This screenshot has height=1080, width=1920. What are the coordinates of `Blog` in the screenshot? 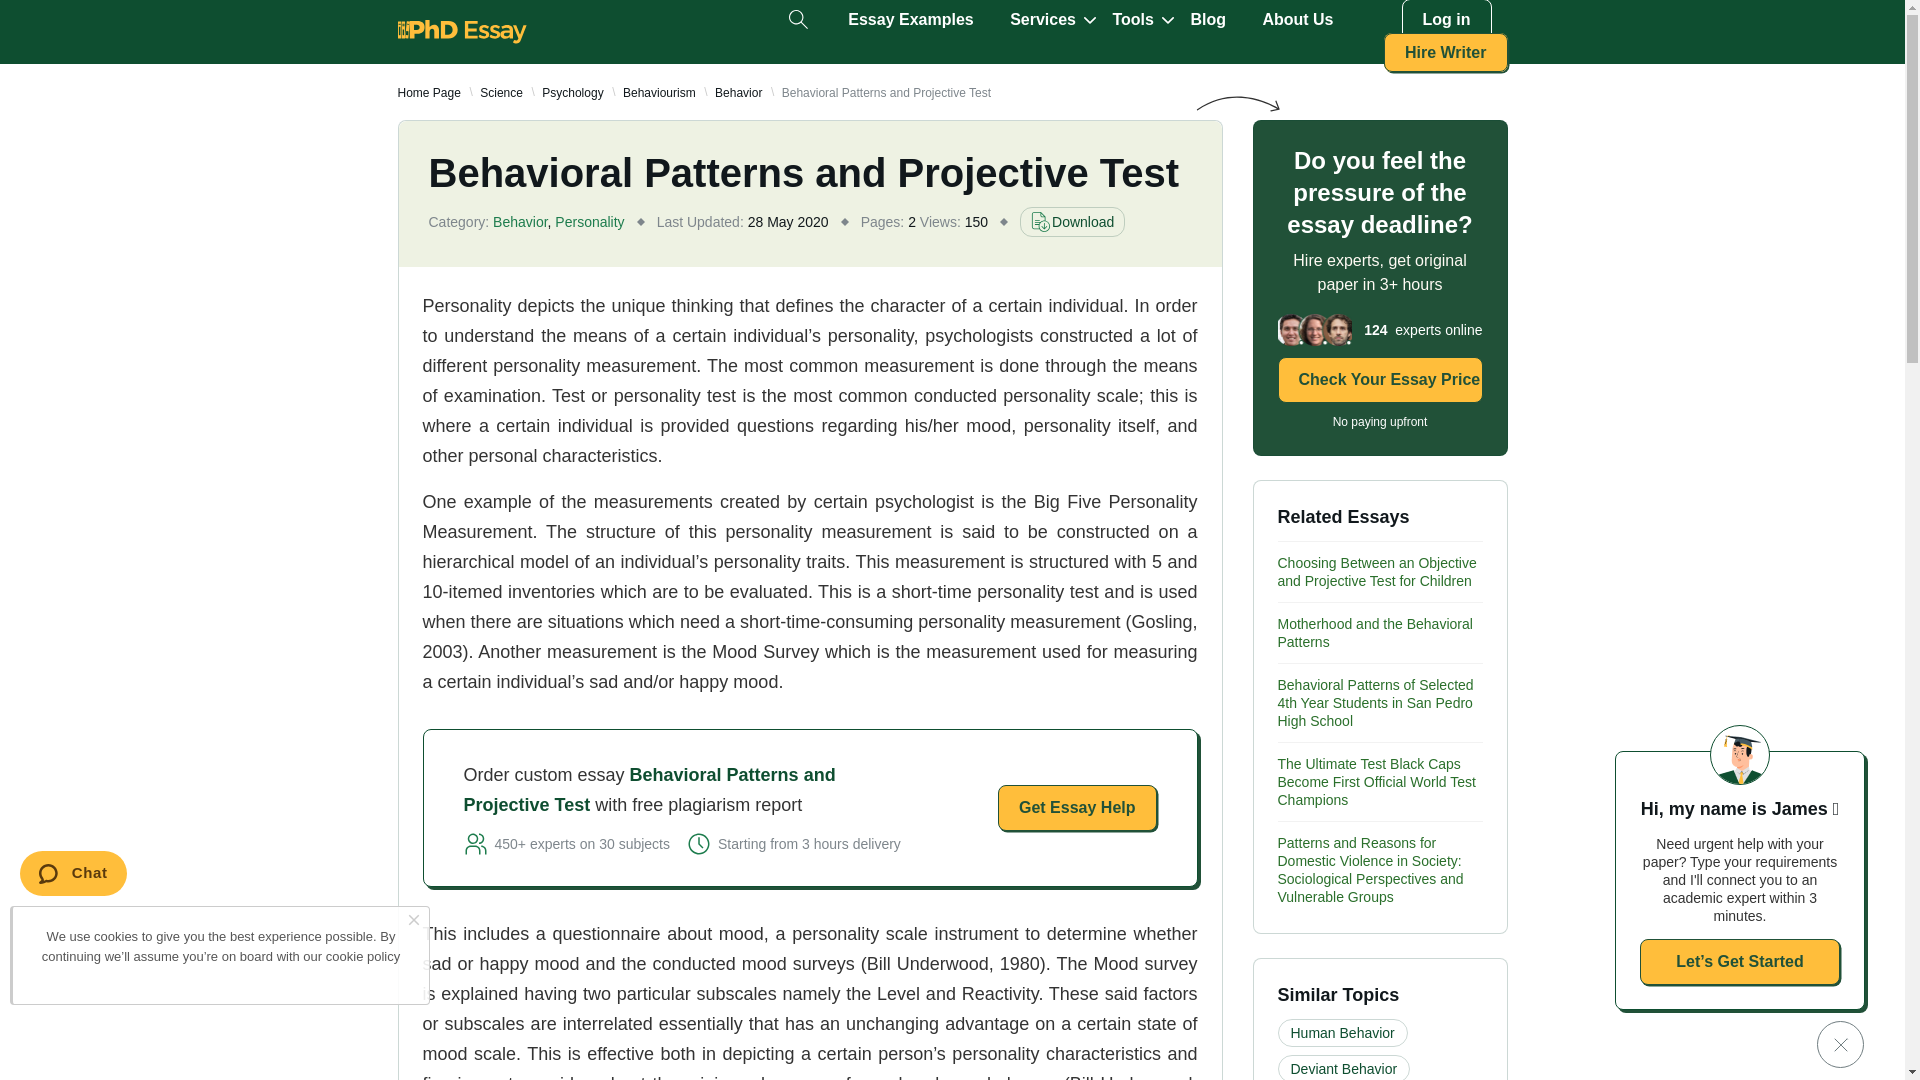 It's located at (1208, 20).